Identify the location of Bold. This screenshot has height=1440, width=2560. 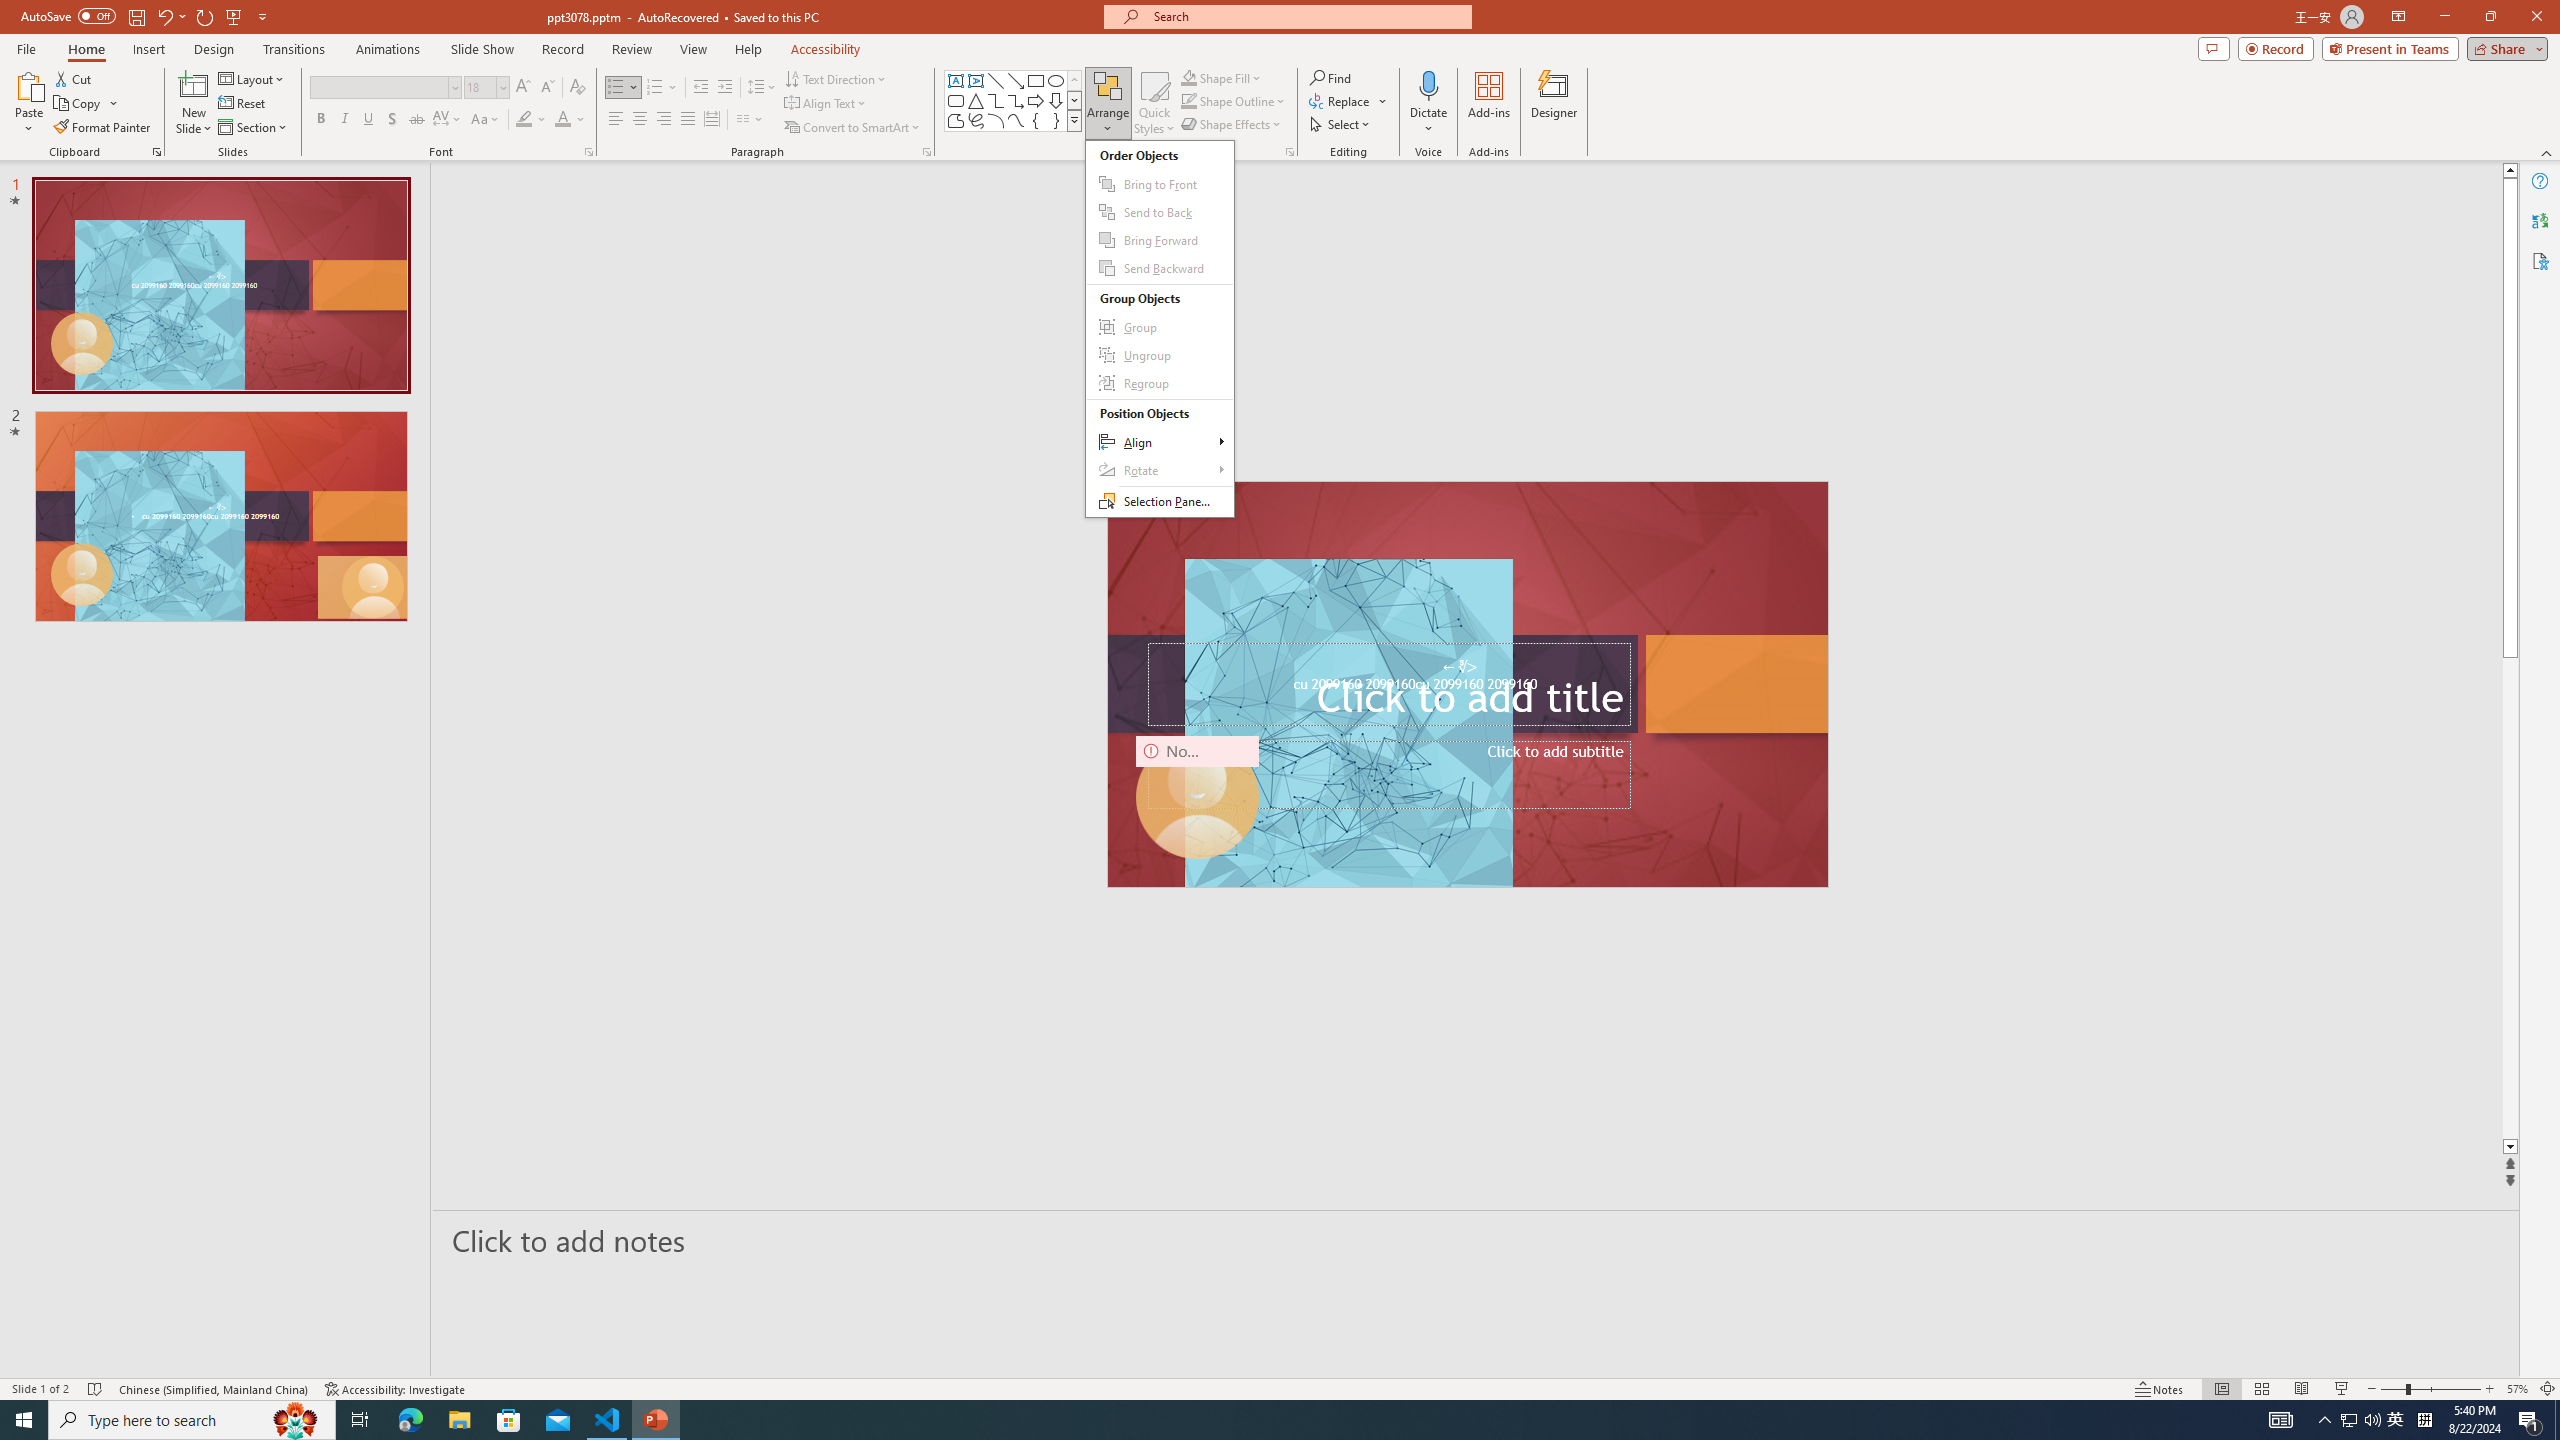
(320, 120).